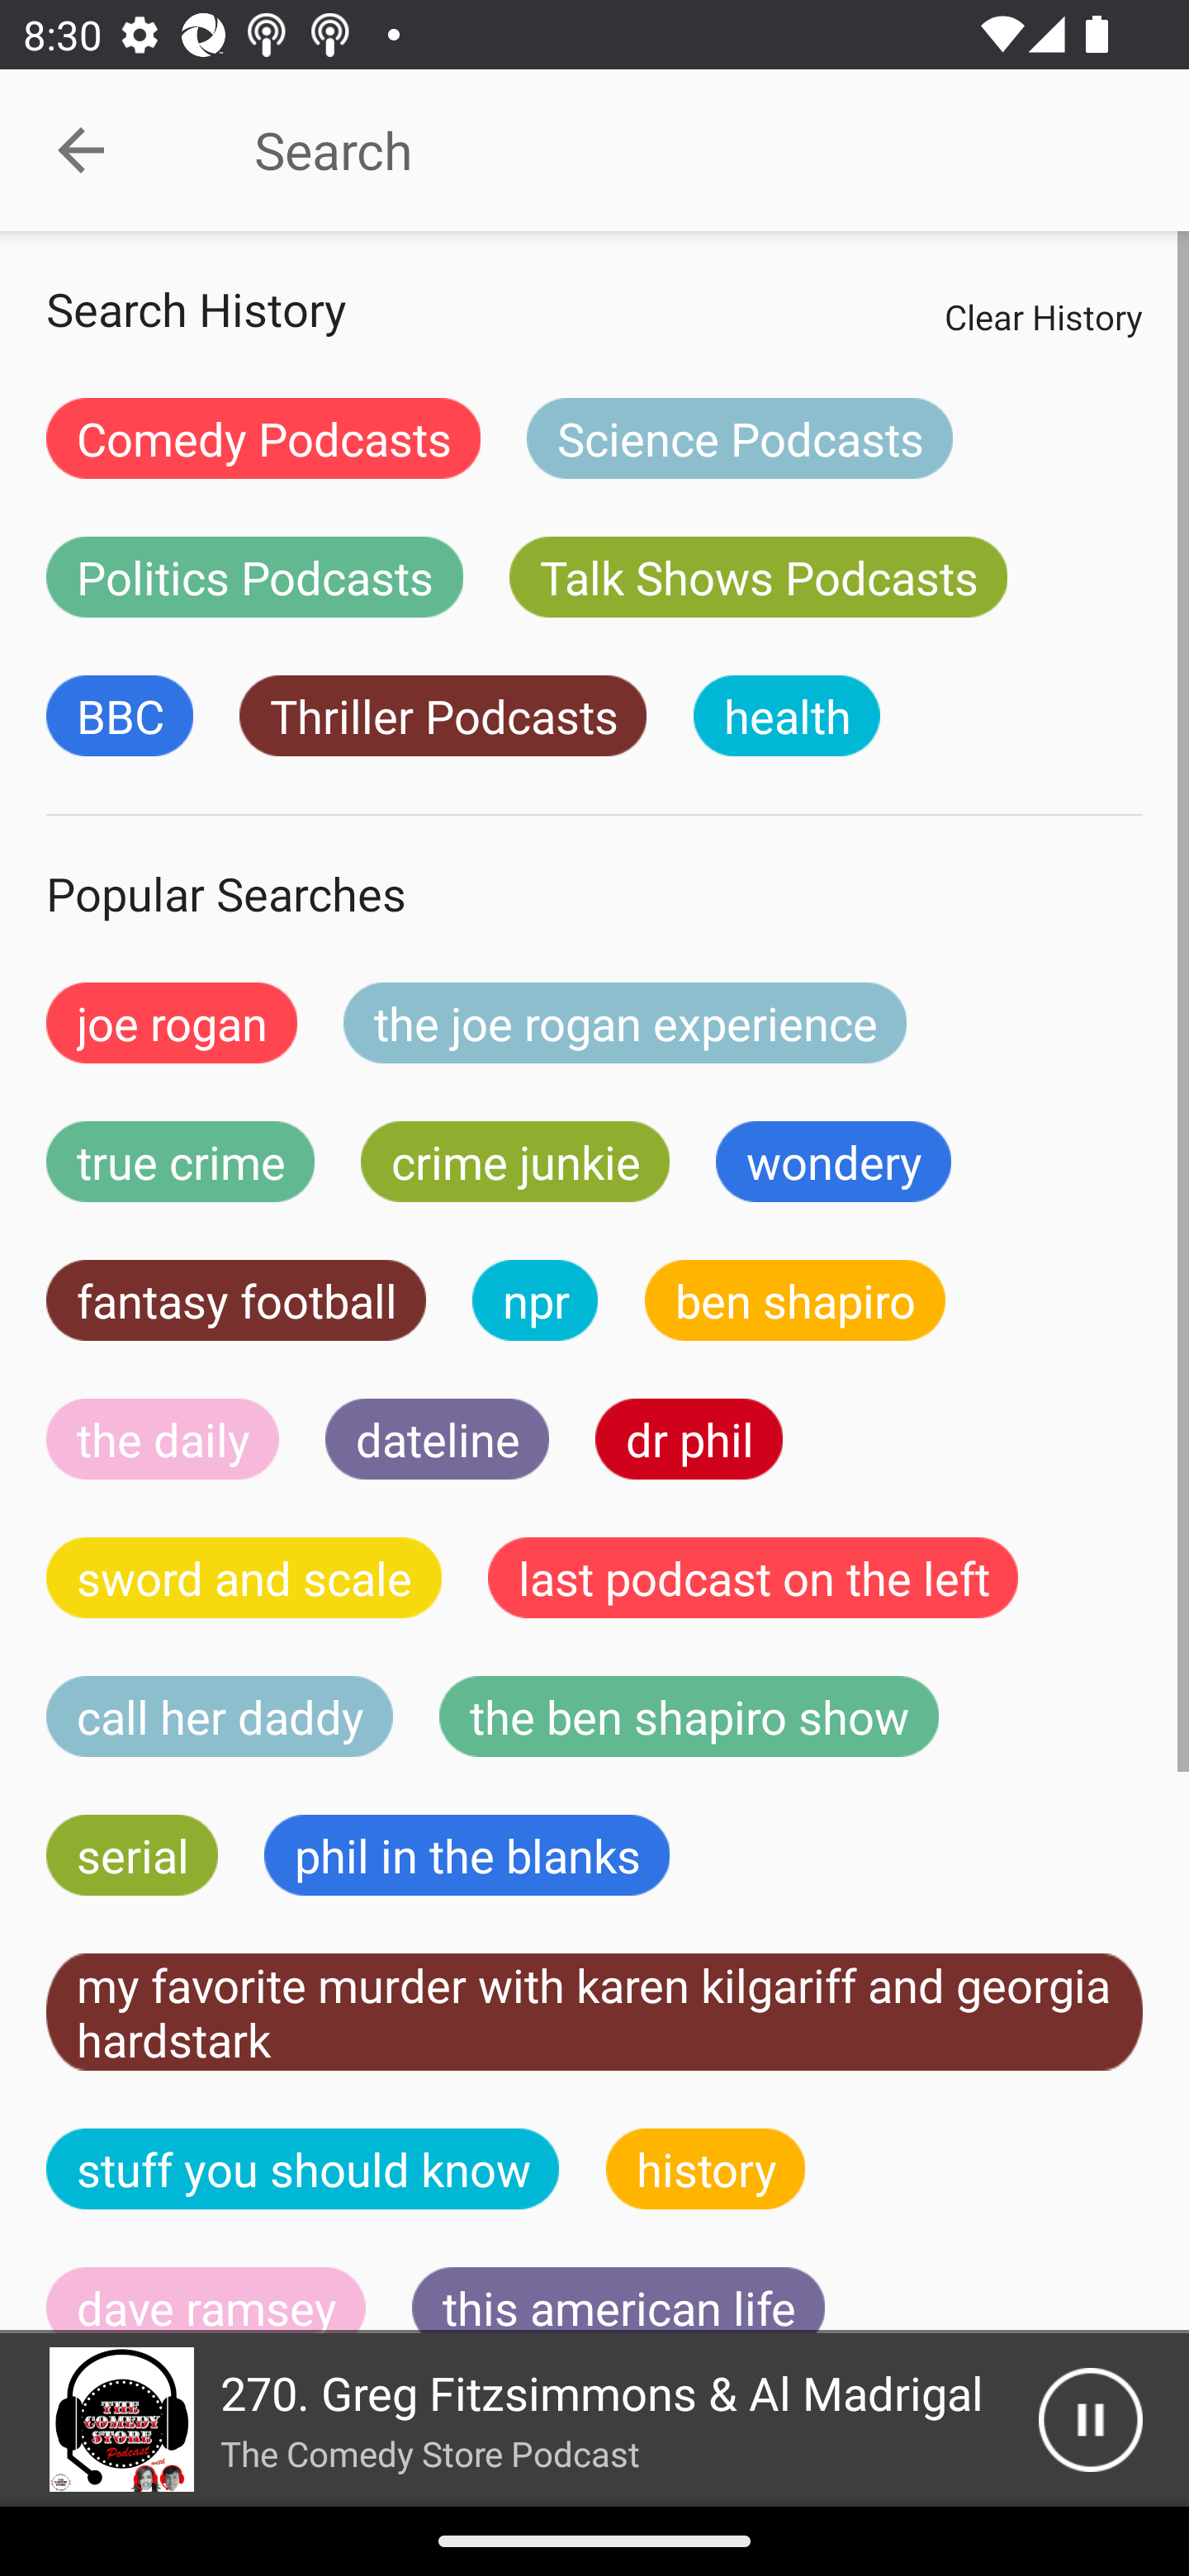  Describe the element at coordinates (689, 1717) in the screenshot. I see `the ben shapiro show` at that location.